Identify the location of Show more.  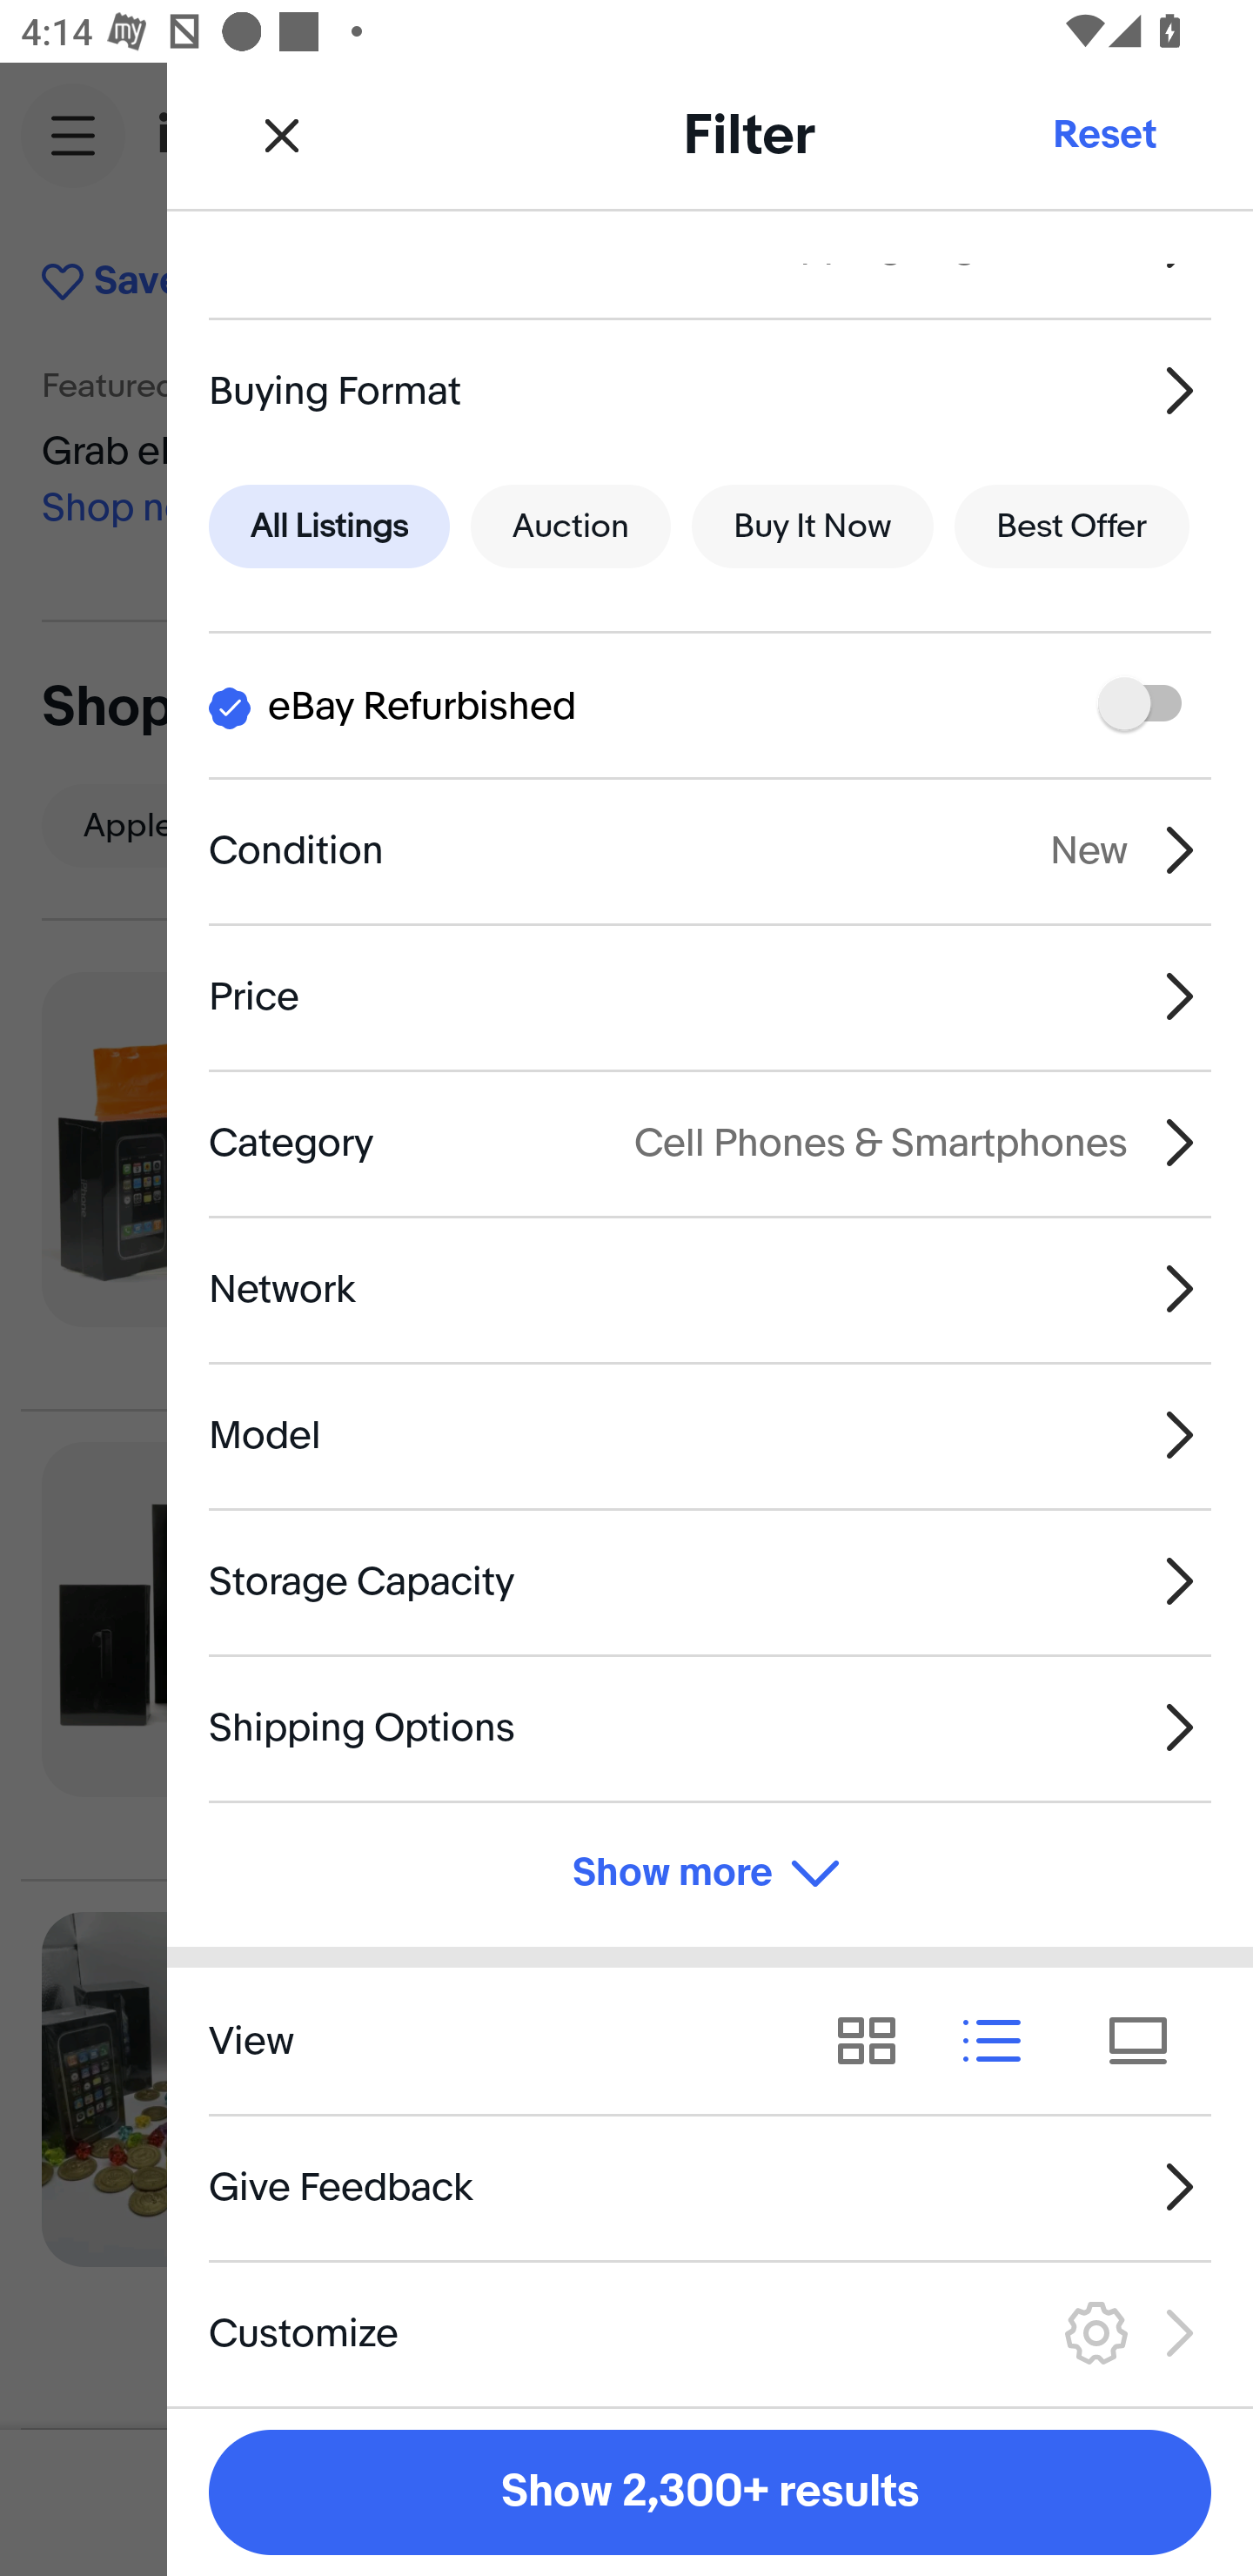
(710, 1874).